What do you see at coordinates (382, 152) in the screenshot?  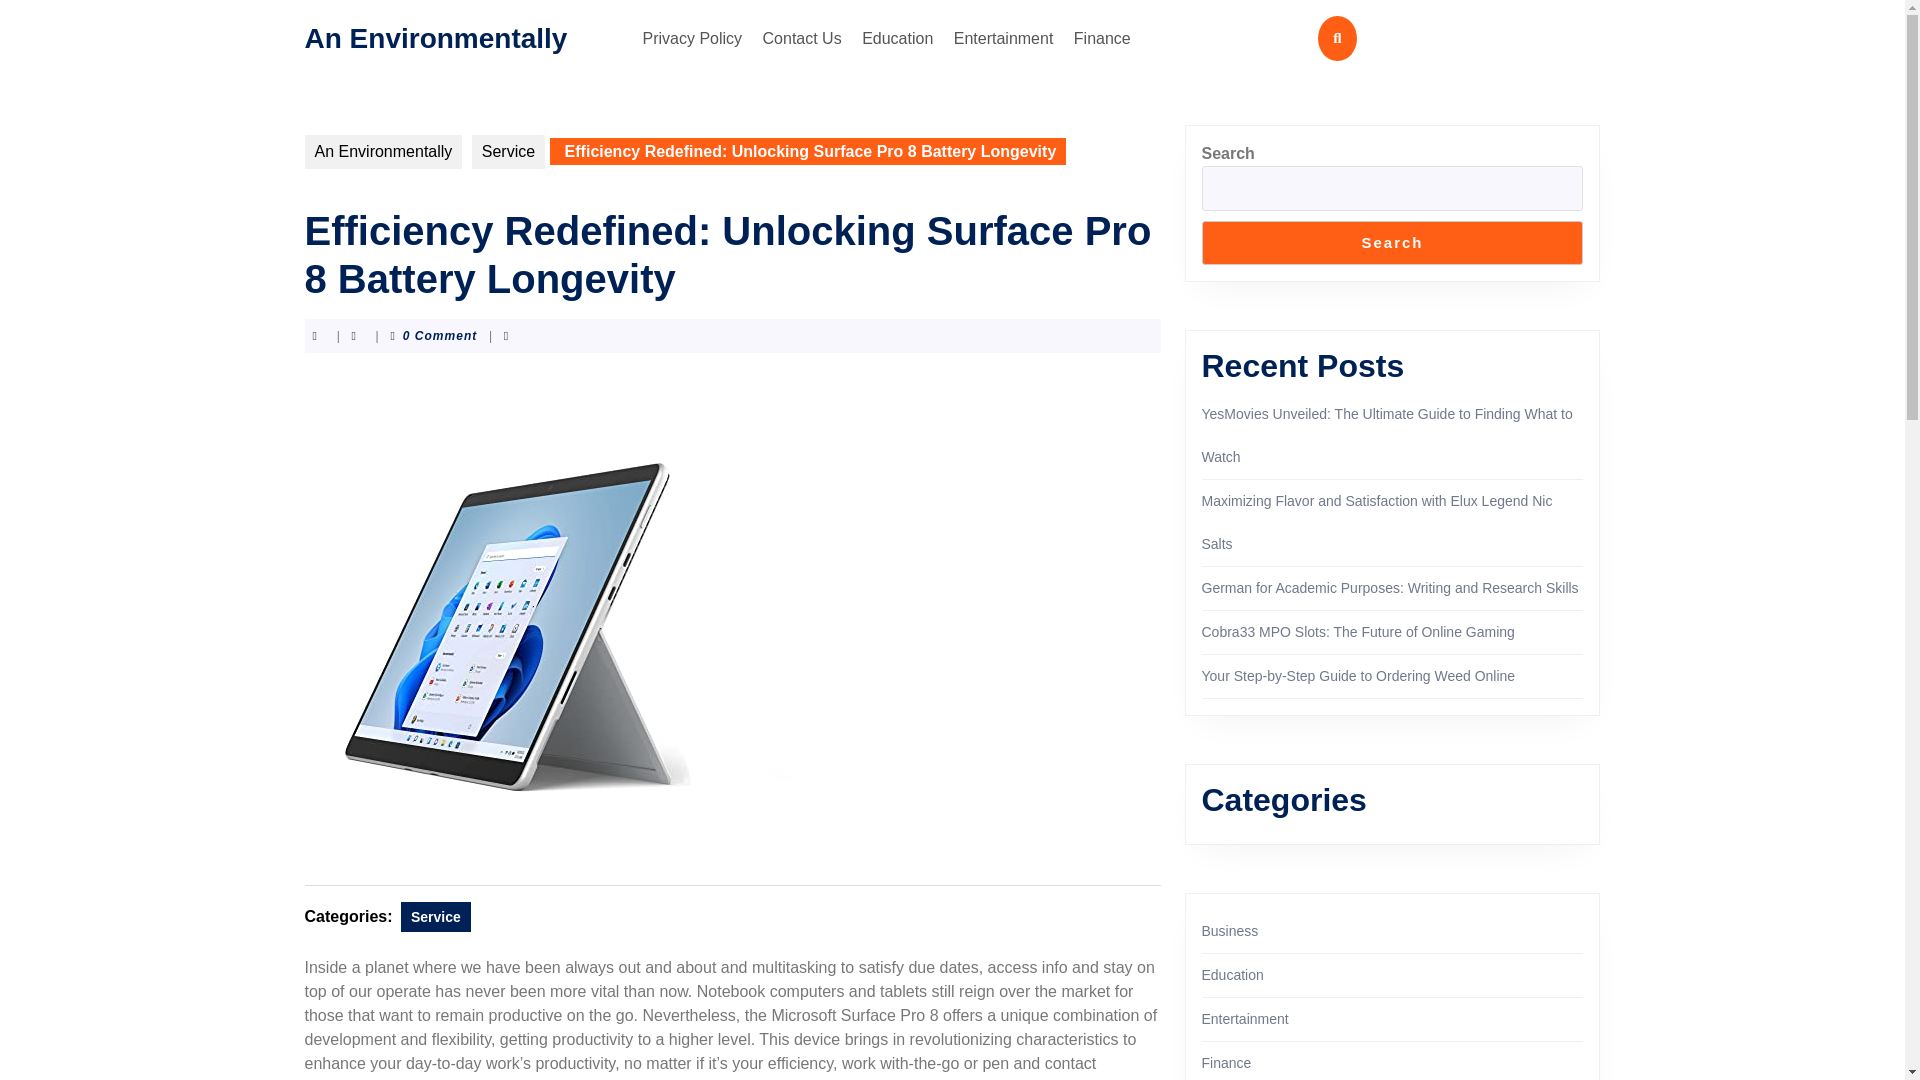 I see `An Environmentally` at bounding box center [382, 152].